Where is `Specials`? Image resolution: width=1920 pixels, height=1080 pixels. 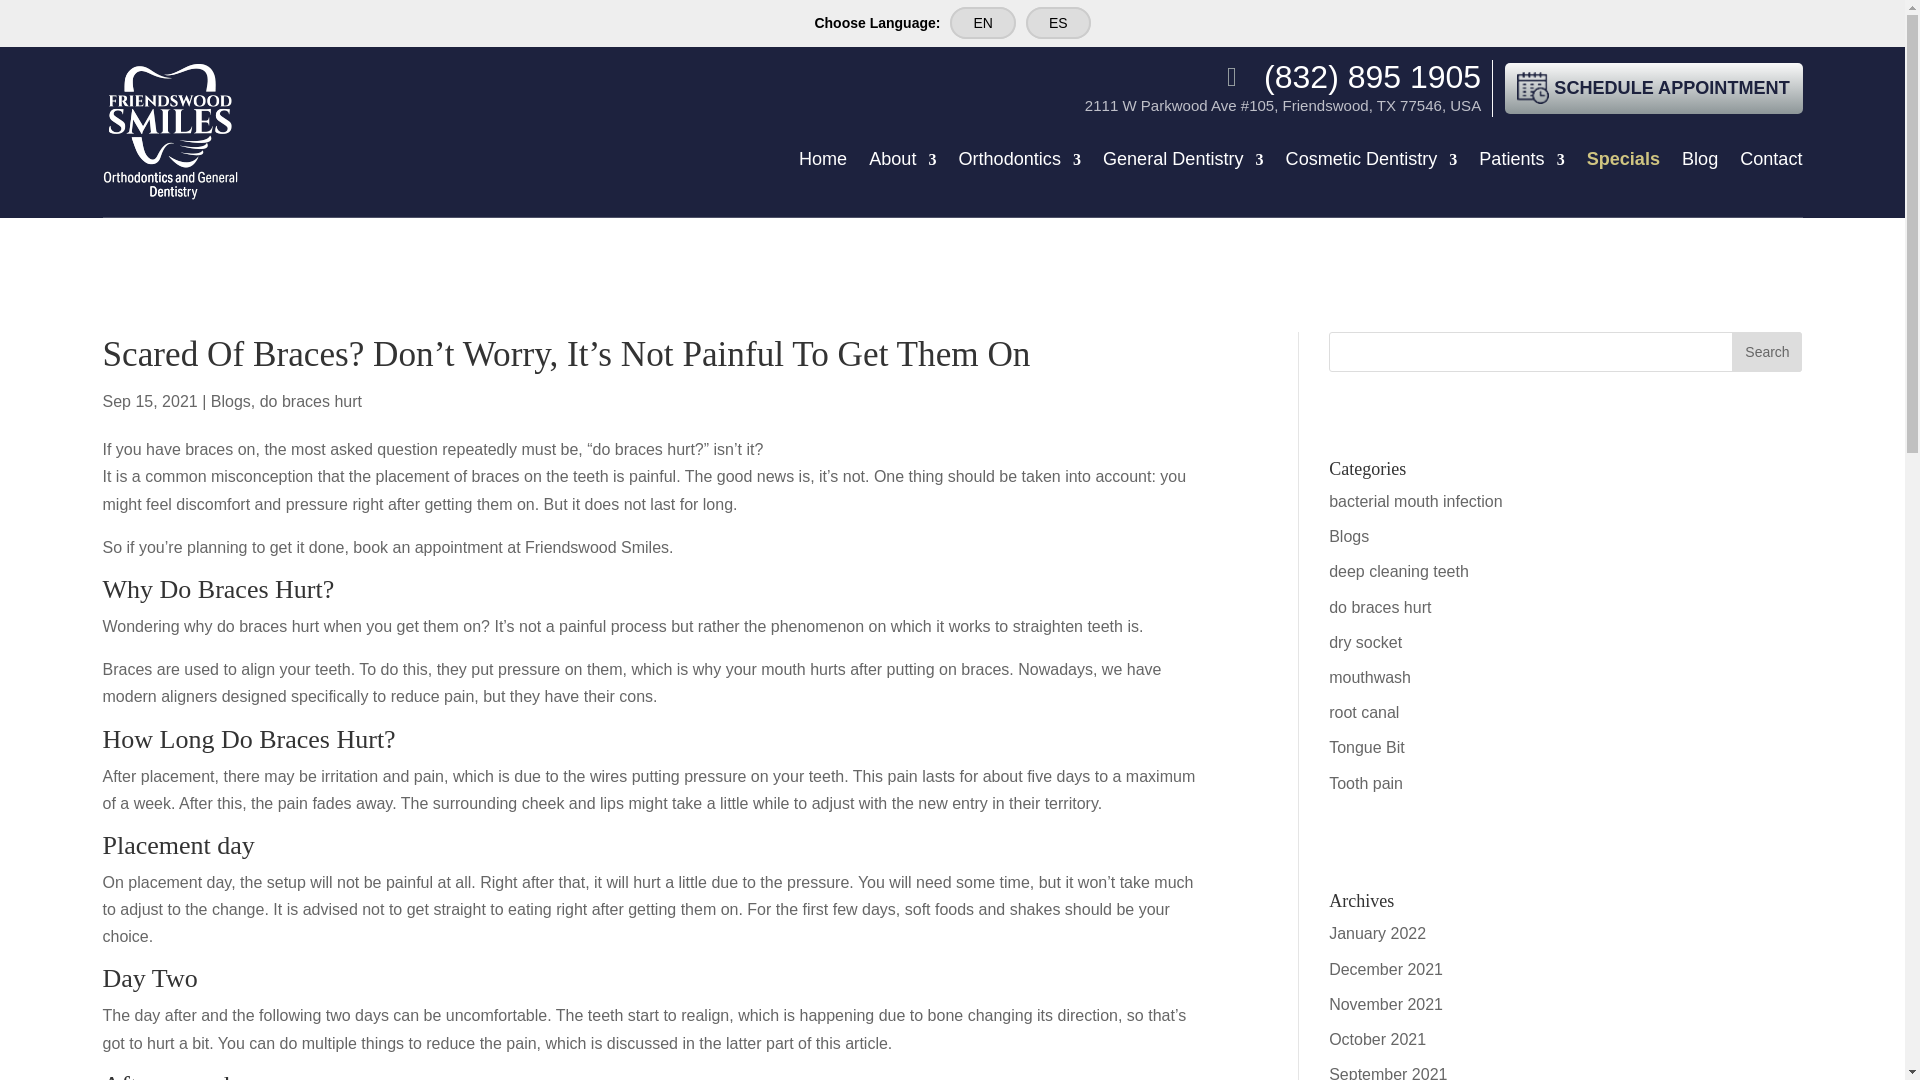
Specials is located at coordinates (1624, 164).